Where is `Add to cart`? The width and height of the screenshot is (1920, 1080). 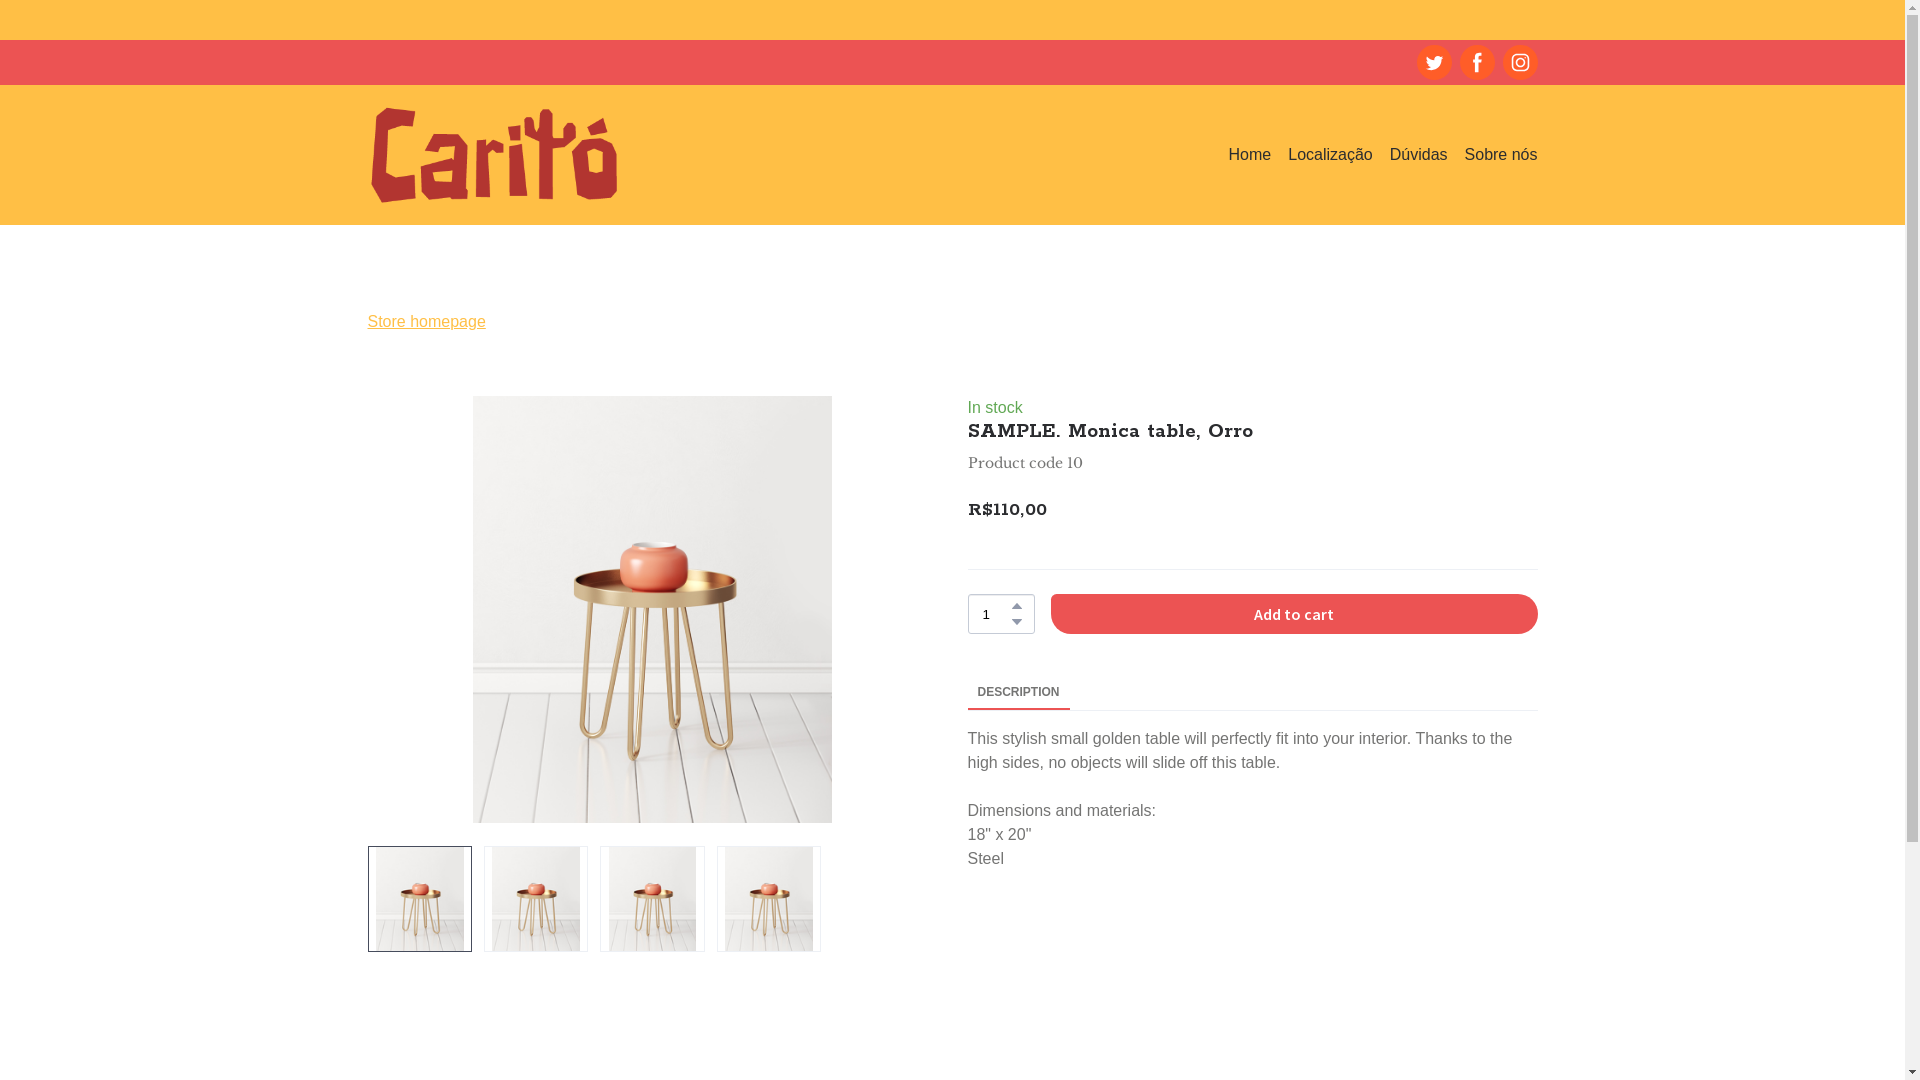
Add to cart is located at coordinates (1294, 614).